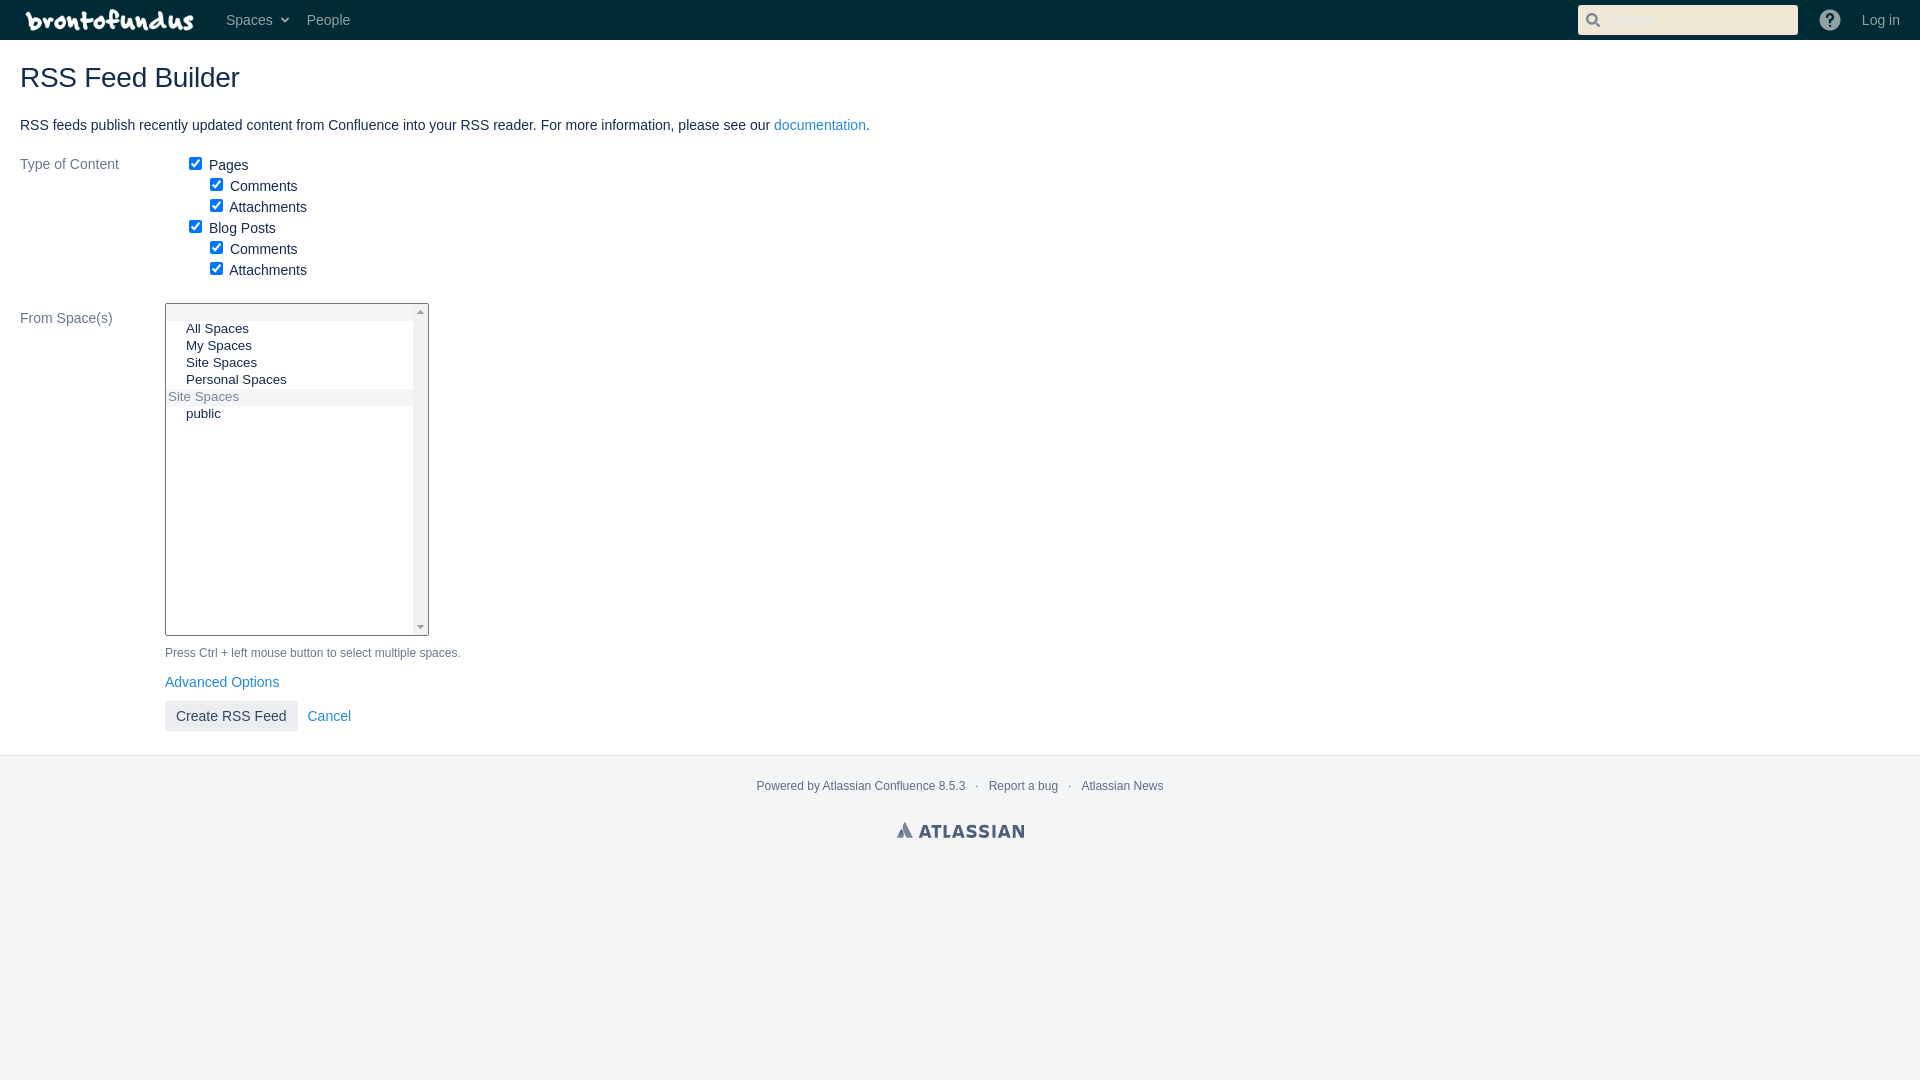 Image resolution: width=1920 pixels, height=1080 pixels. Describe the element at coordinates (1688, 20) in the screenshot. I see ` (Type 'g' then 'g'OR '/')` at that location.